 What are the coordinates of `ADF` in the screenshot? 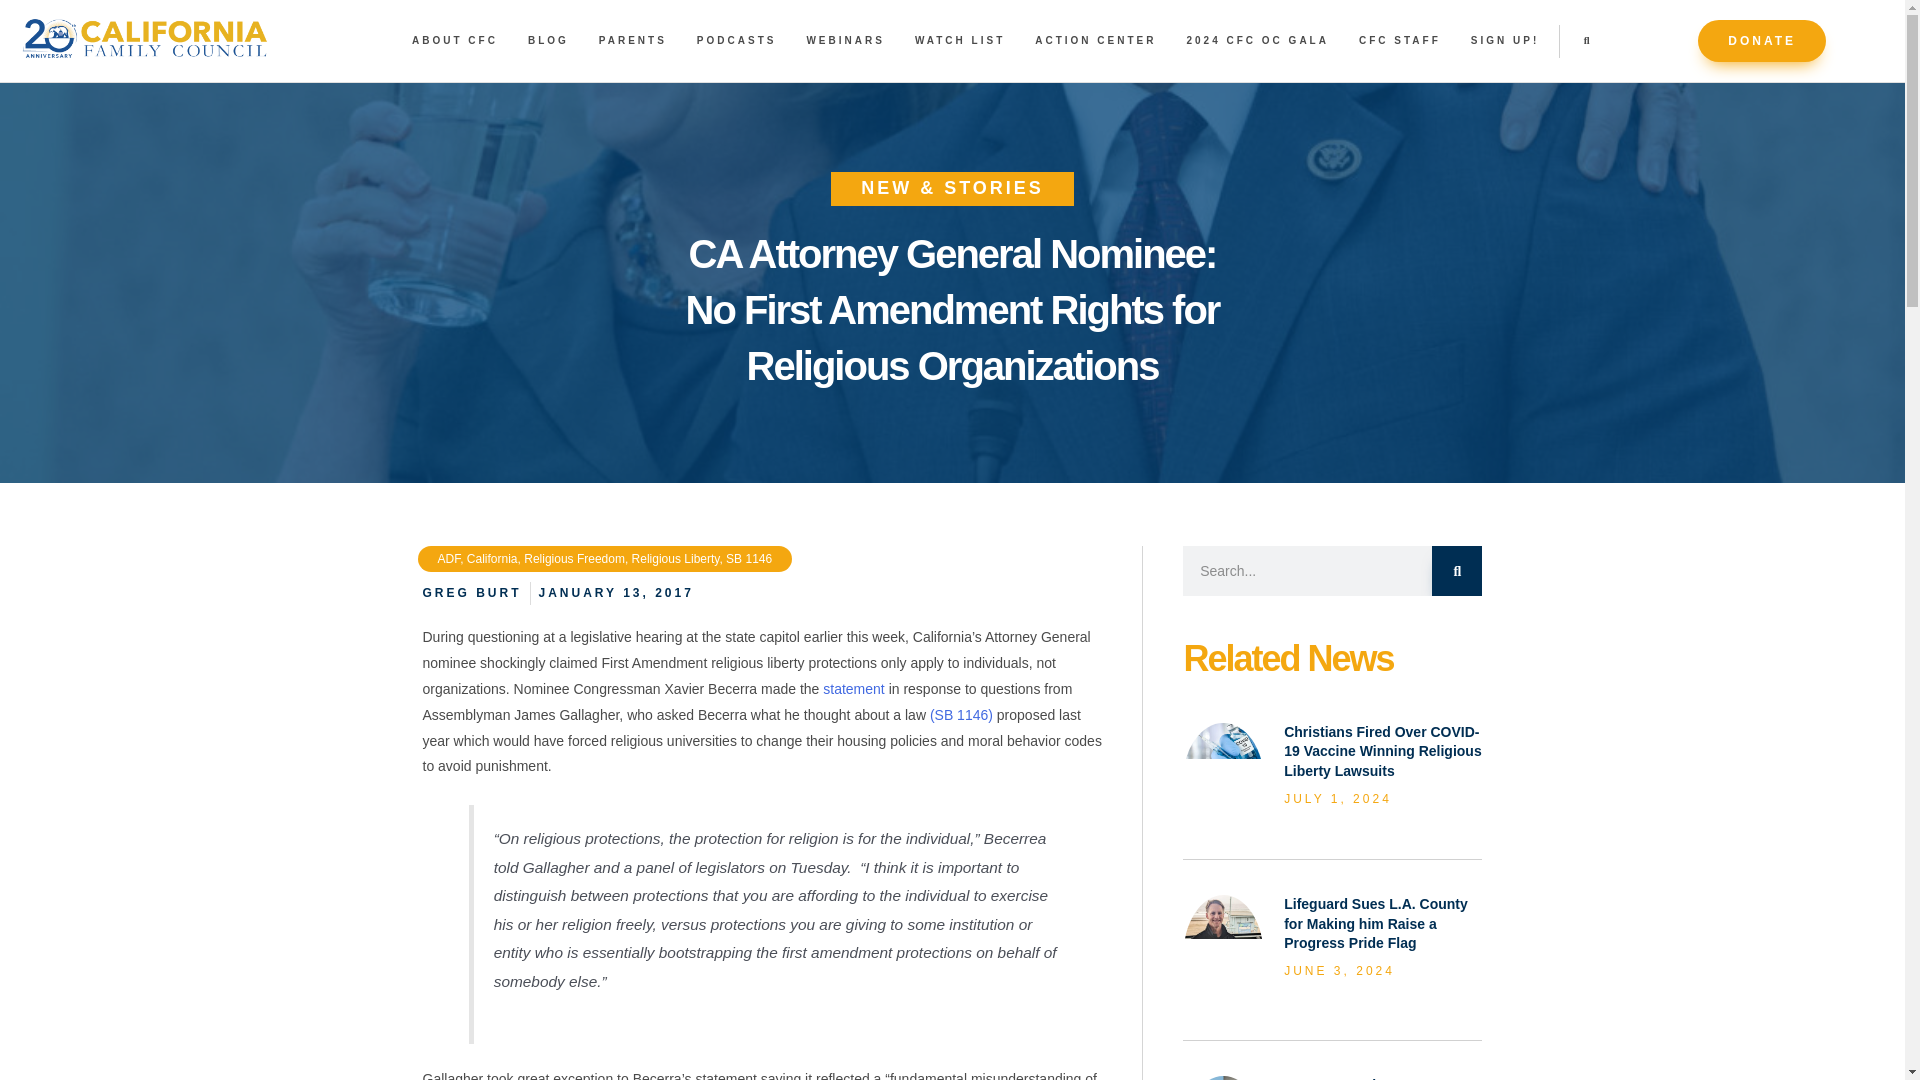 It's located at (448, 558).